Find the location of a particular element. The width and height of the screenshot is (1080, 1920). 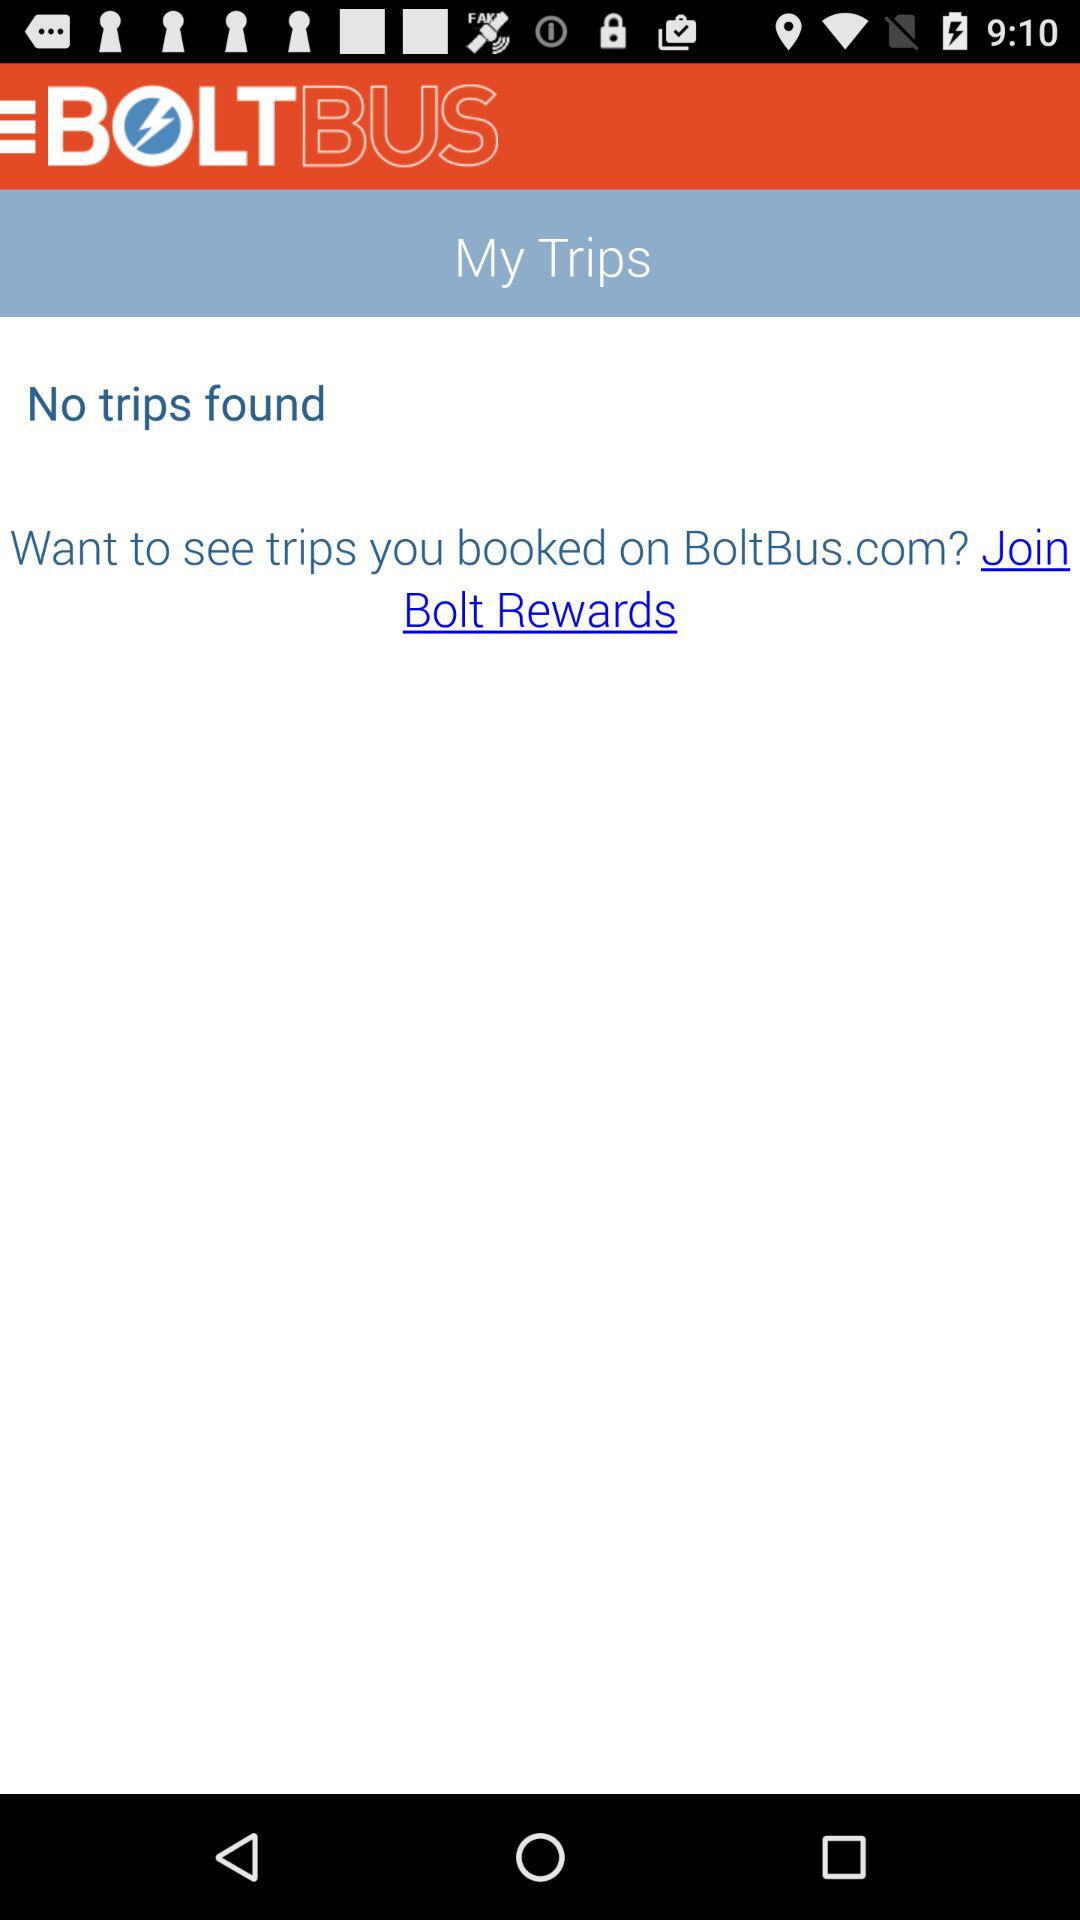

turn off the item below the no trips found app is located at coordinates (540, 576).